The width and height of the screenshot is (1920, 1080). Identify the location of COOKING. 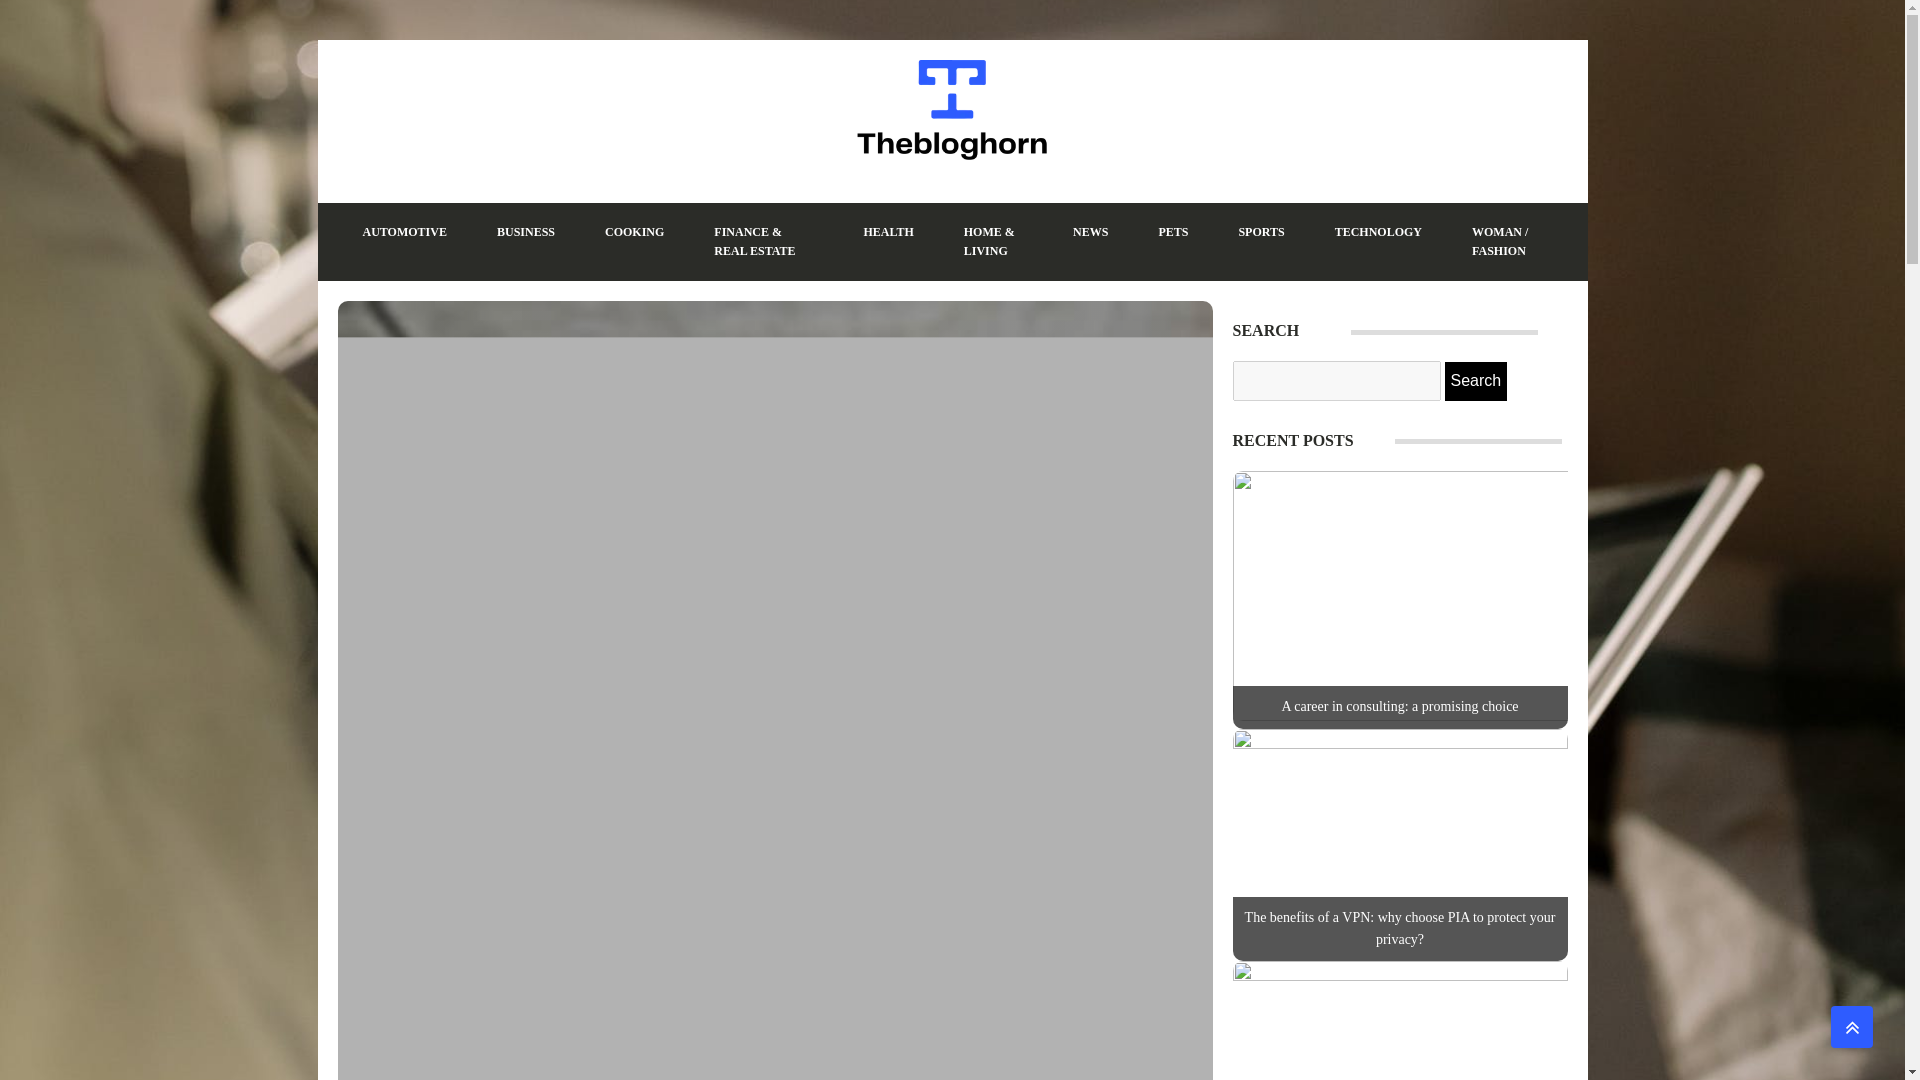
(634, 232).